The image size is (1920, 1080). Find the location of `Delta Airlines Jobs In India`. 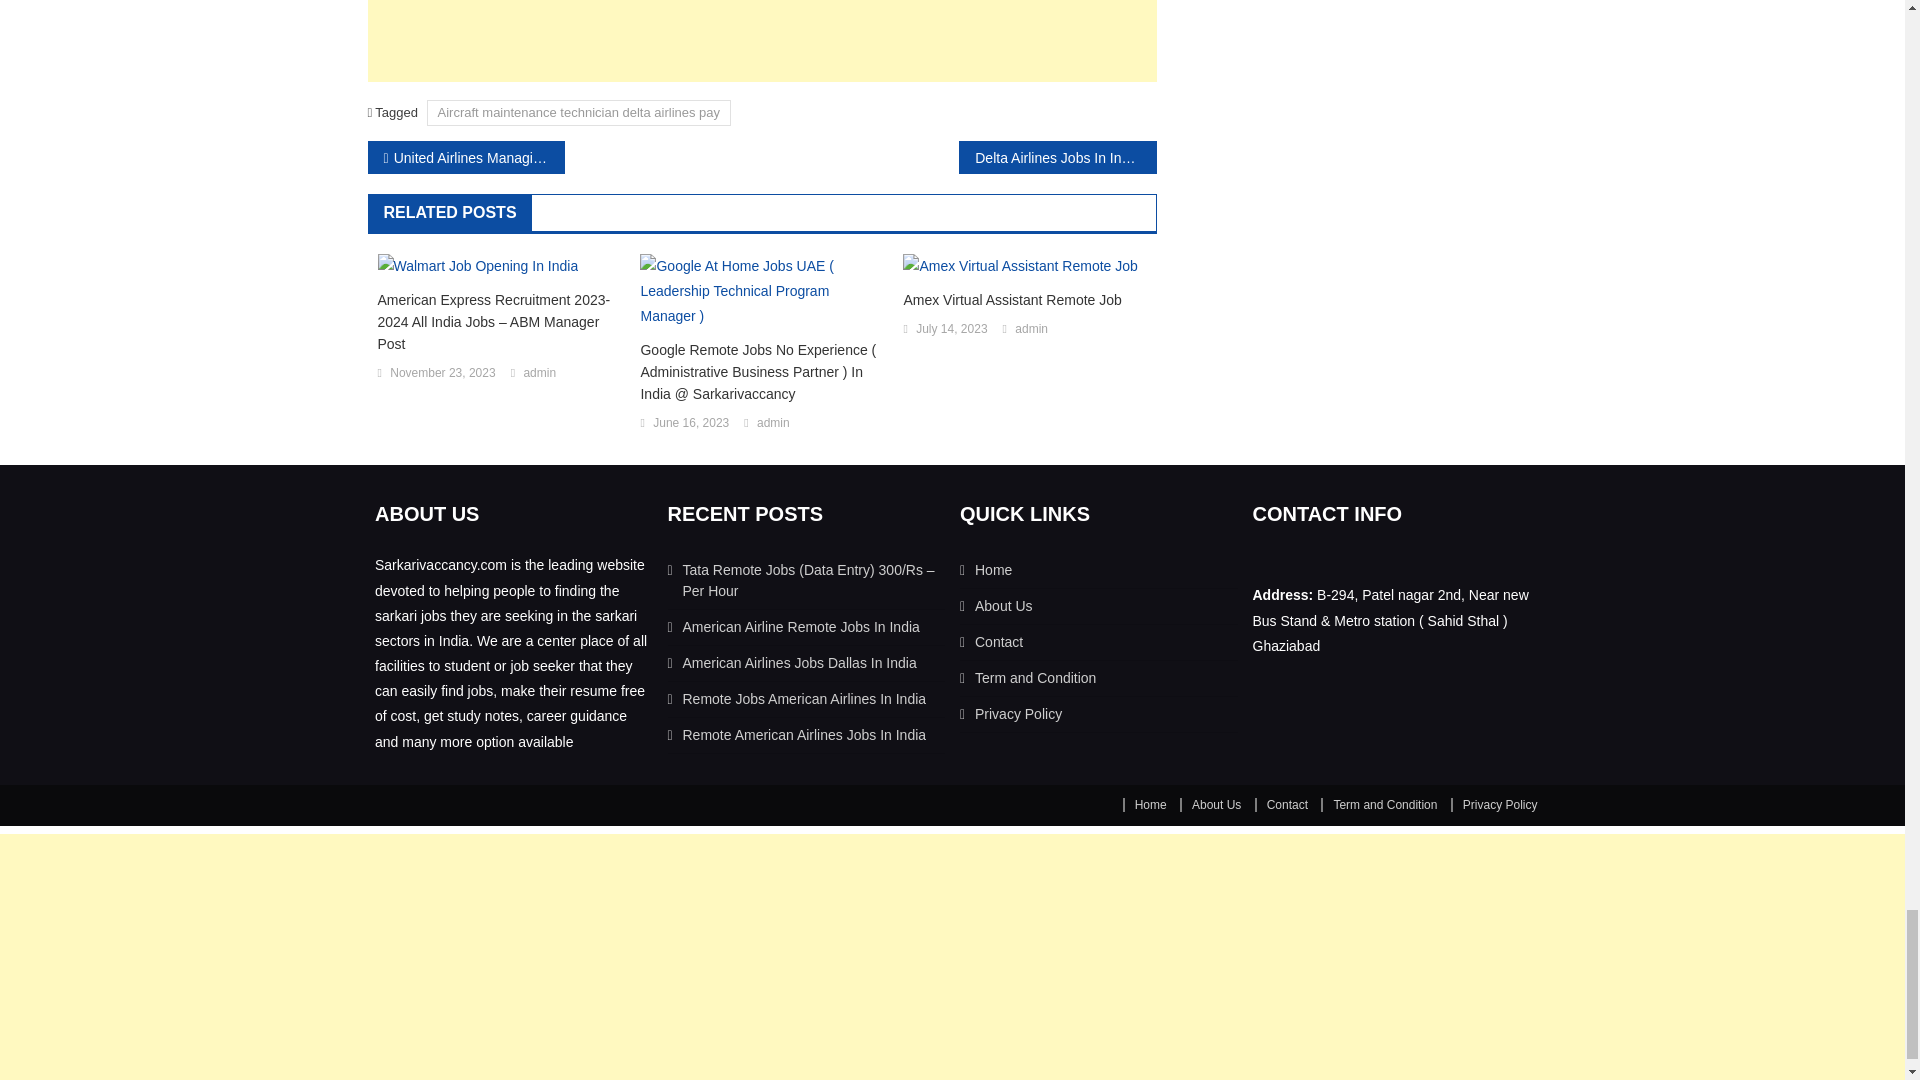

Delta Airlines Jobs In India is located at coordinates (1056, 157).